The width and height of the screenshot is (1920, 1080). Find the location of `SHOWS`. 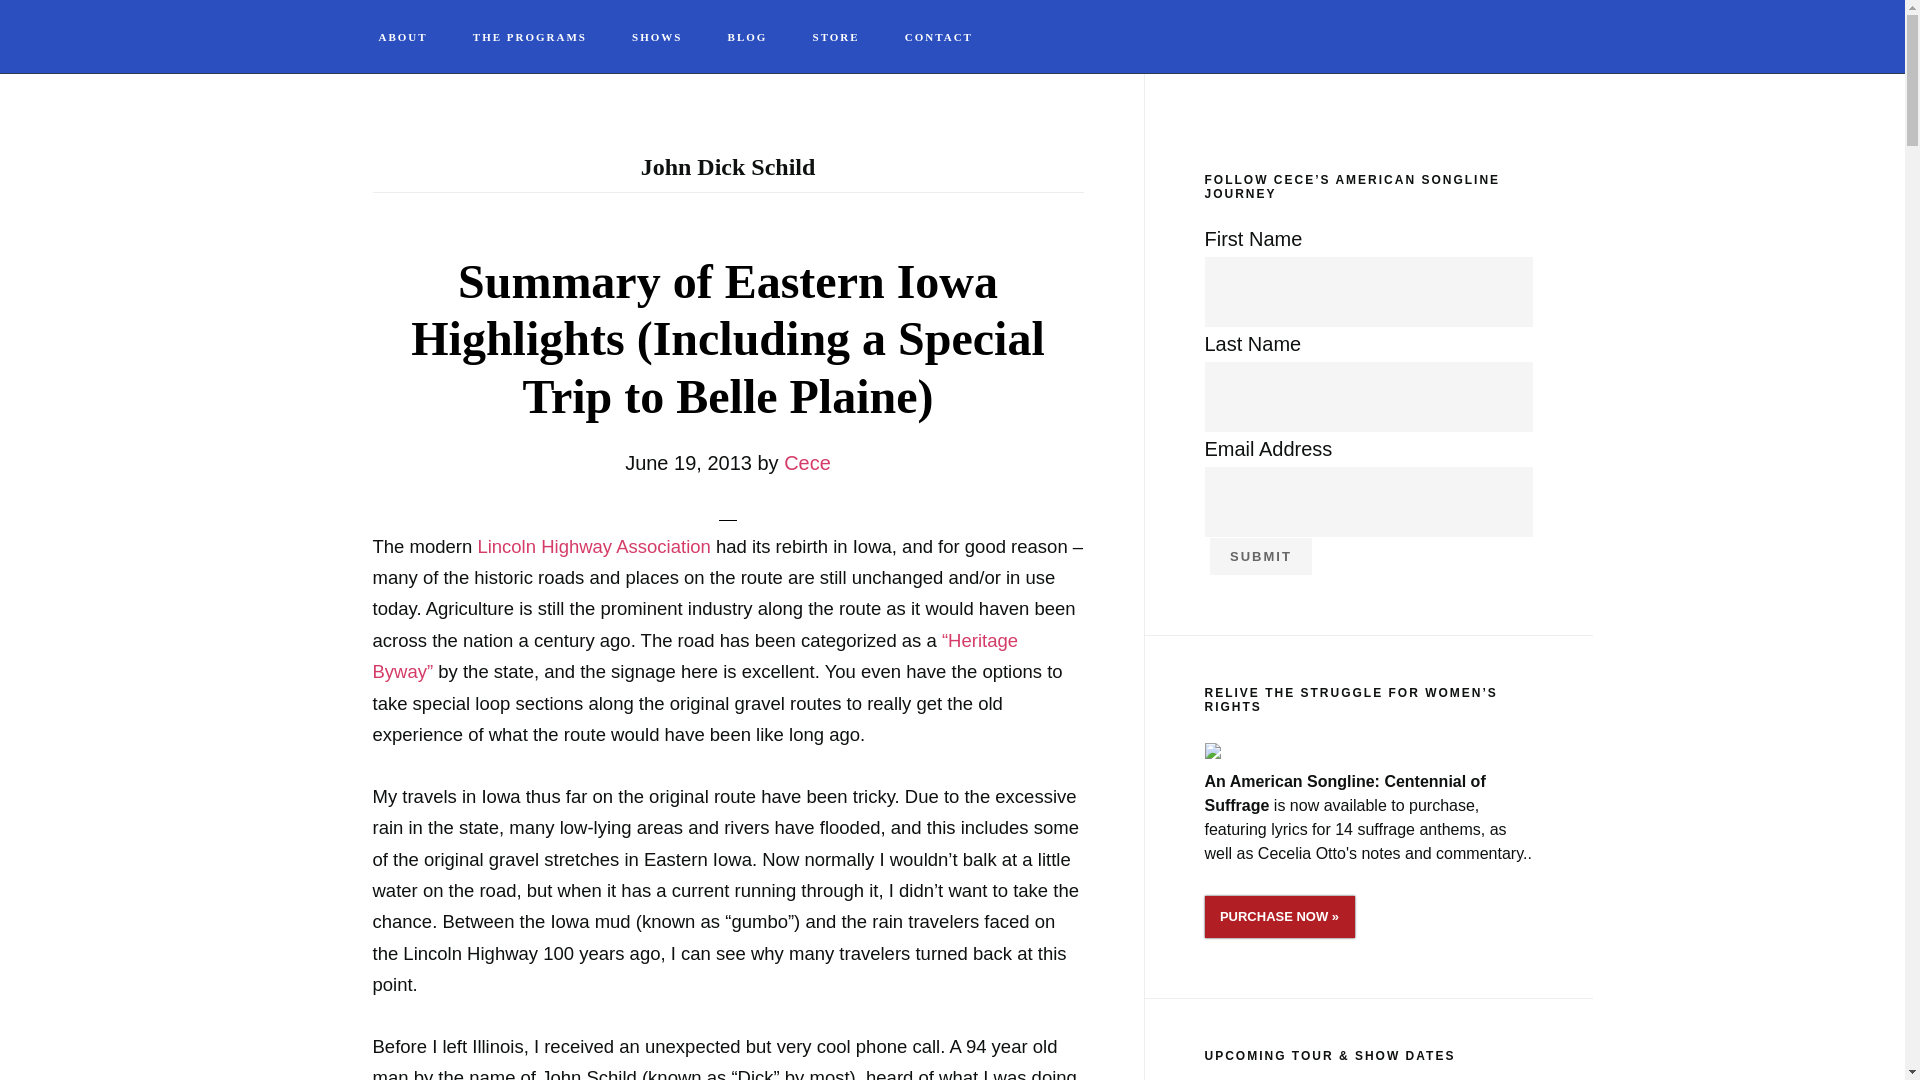

SHOWS is located at coordinates (657, 38).